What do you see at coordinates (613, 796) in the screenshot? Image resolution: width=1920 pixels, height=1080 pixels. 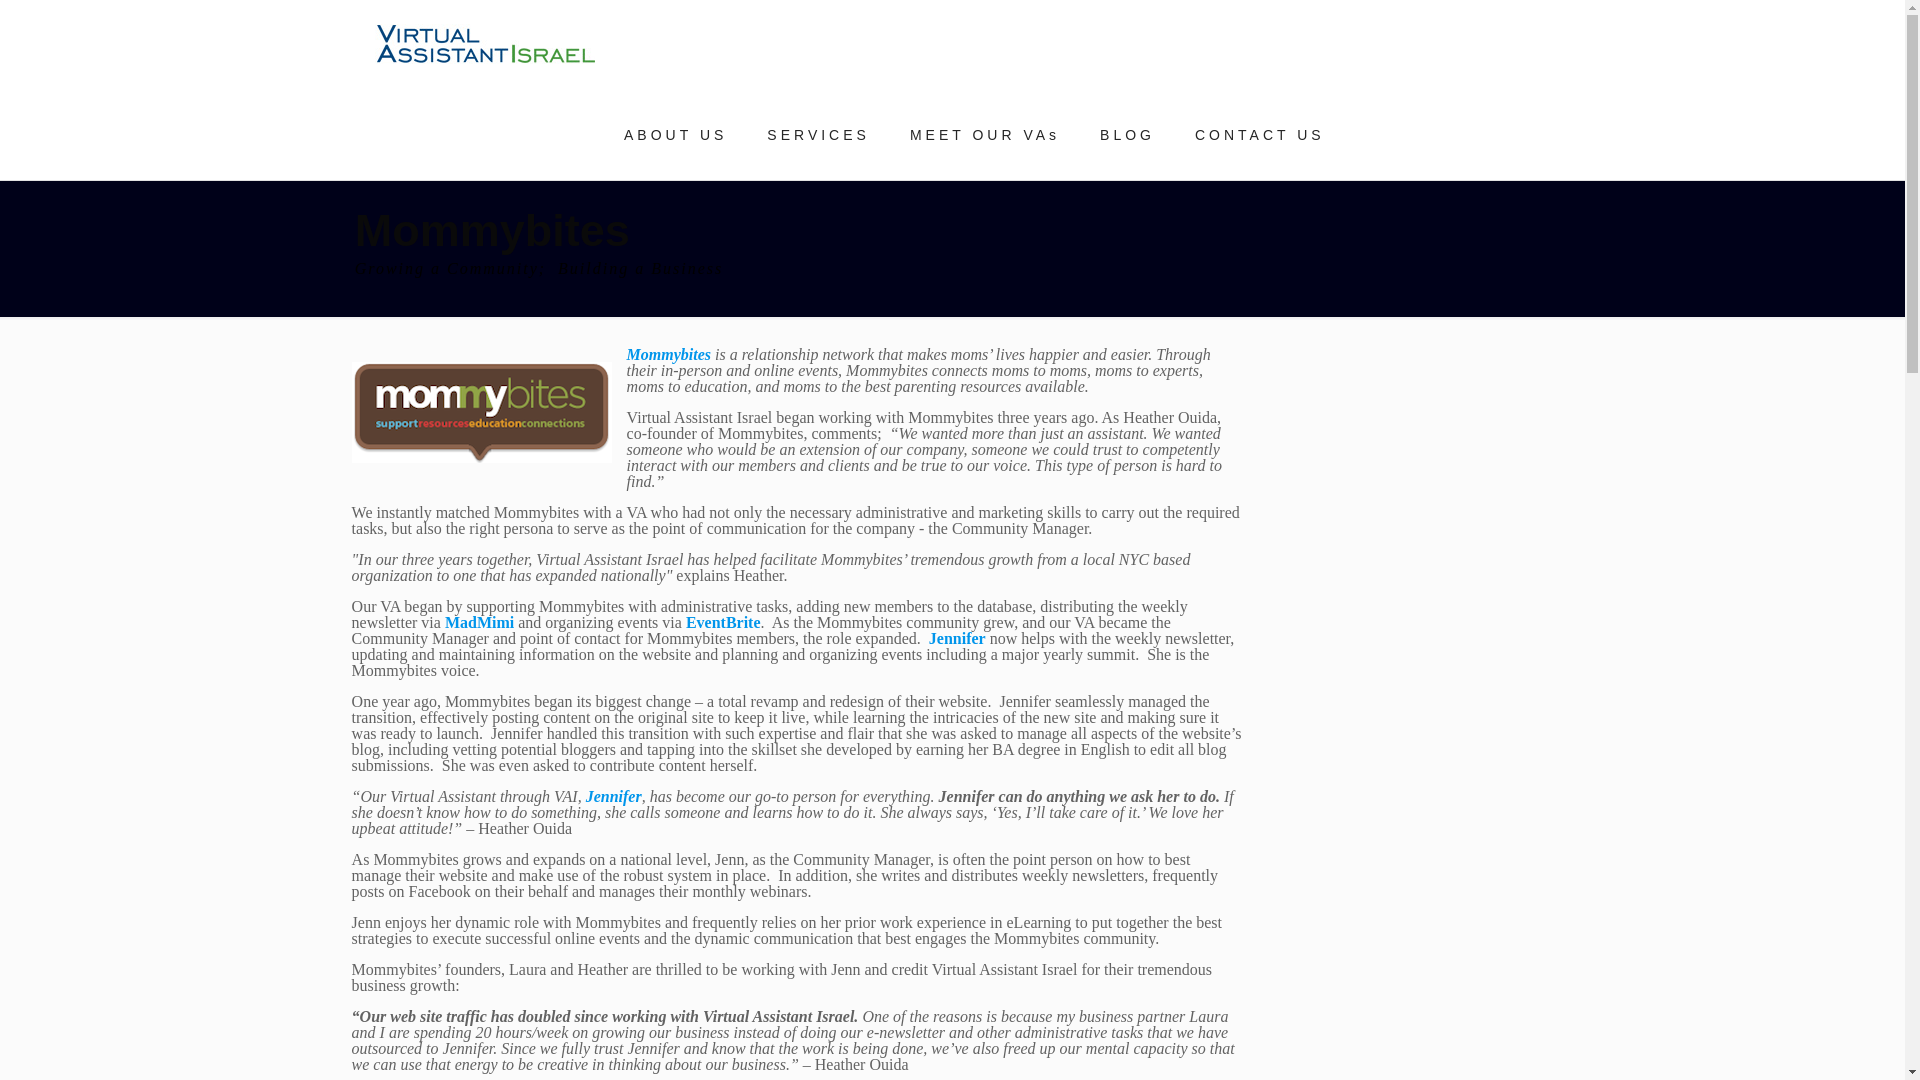 I see `Work with Jennifer` at bounding box center [613, 796].